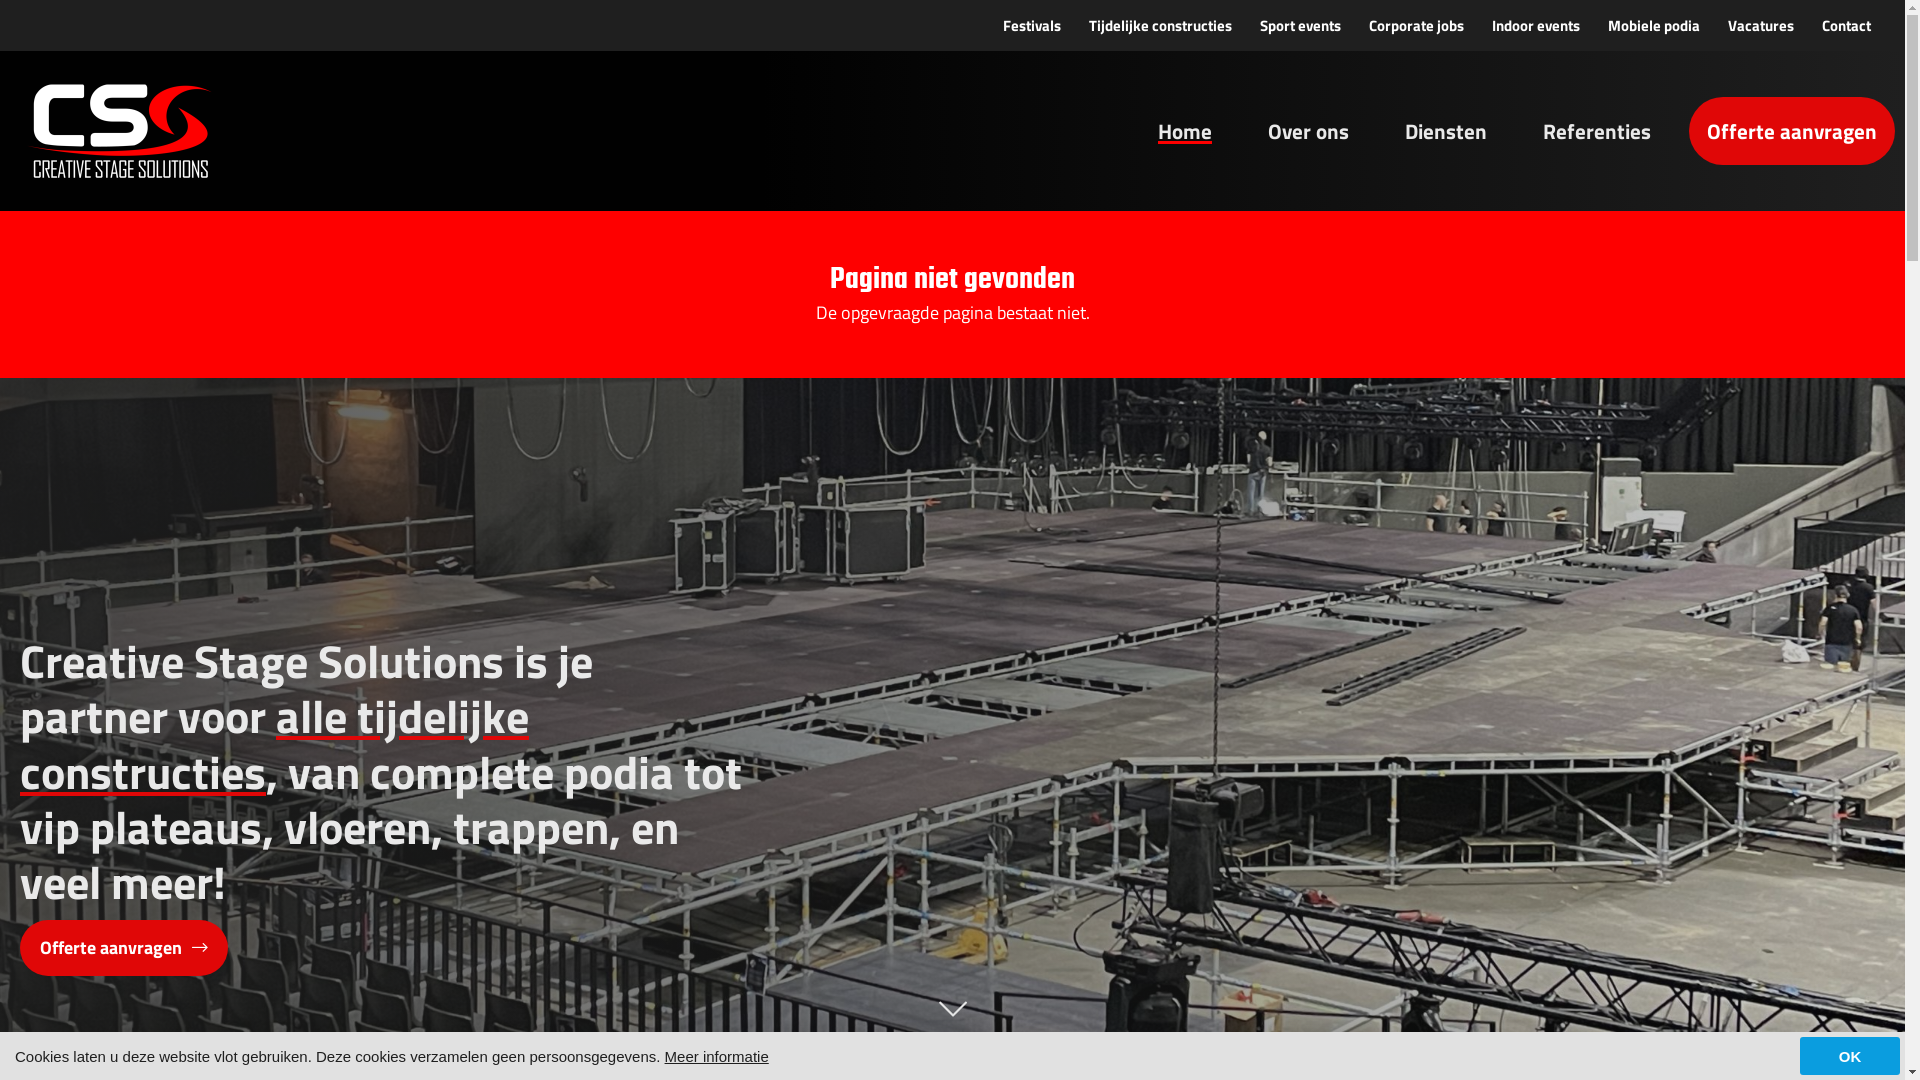 This screenshot has height=1080, width=1920. I want to click on Meer informatie, so click(717, 1056).